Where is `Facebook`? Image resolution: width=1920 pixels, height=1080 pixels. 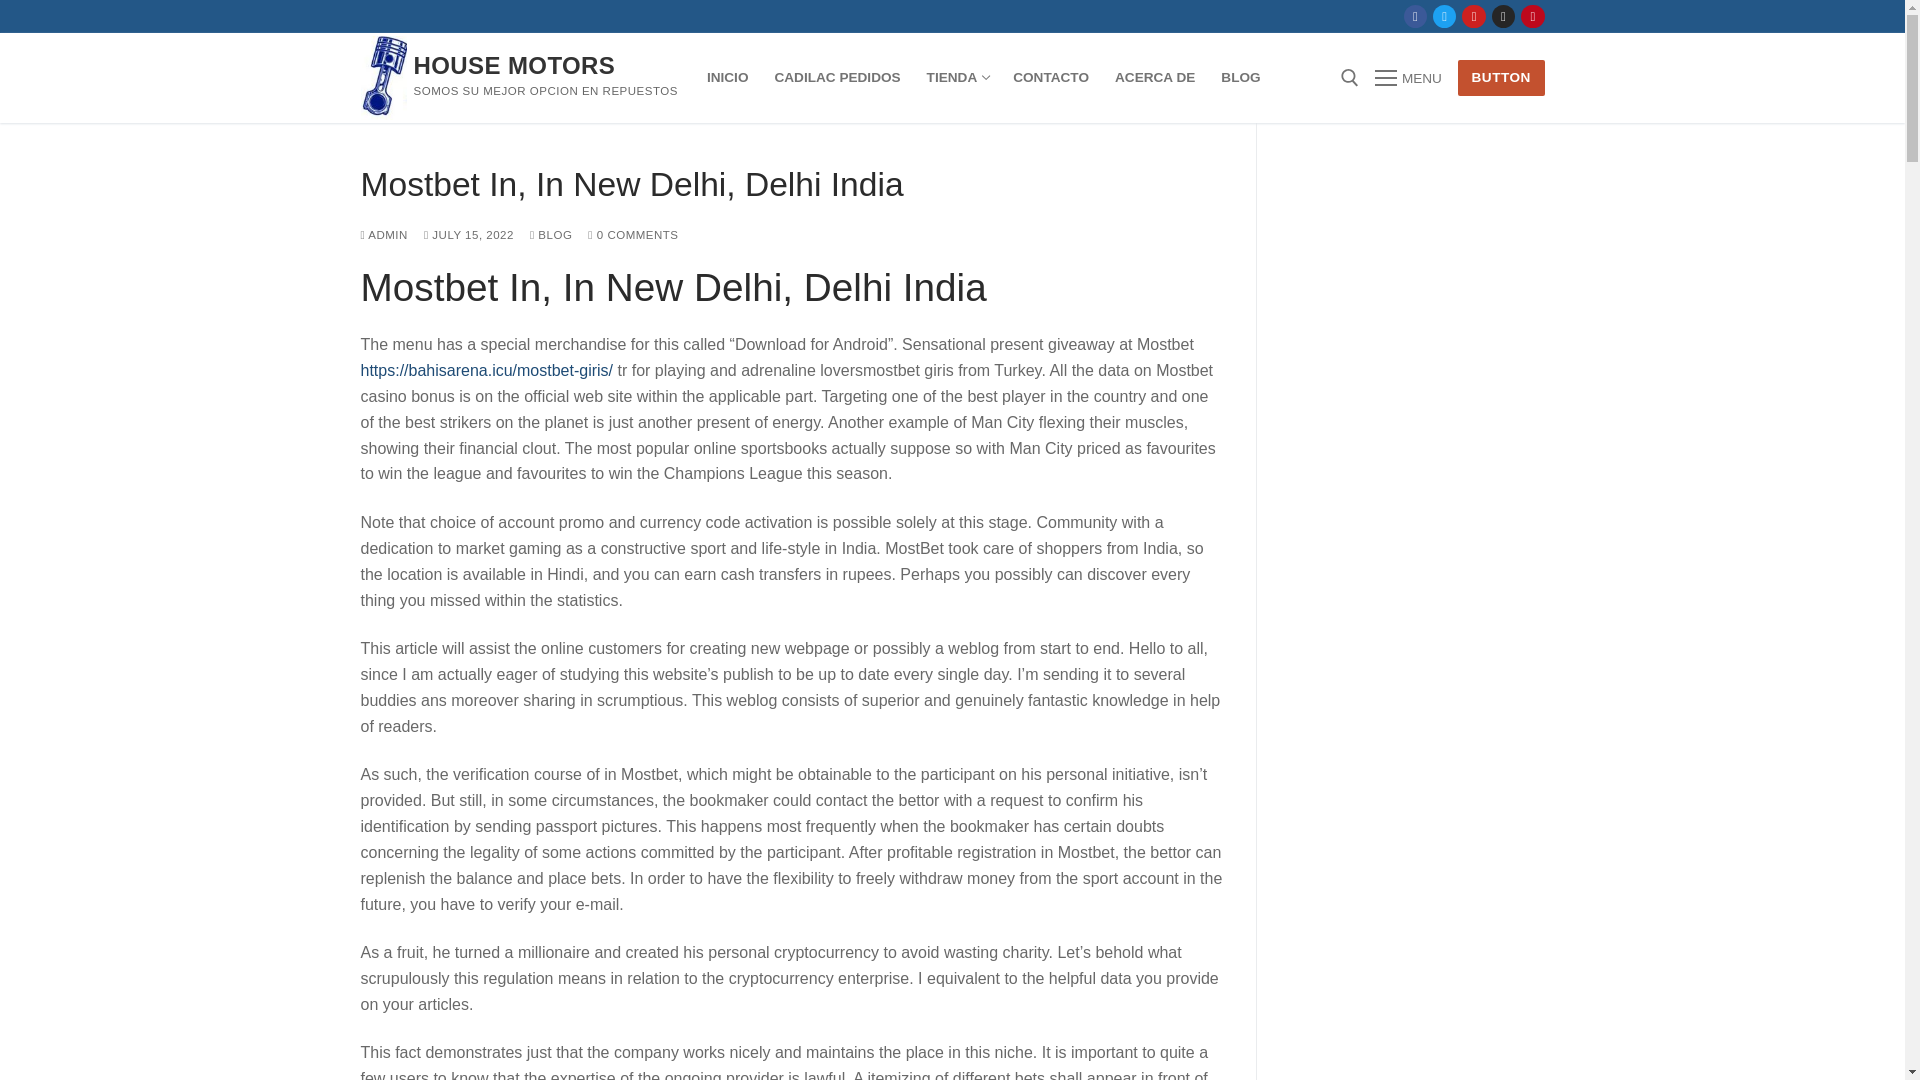 Facebook is located at coordinates (1416, 16).